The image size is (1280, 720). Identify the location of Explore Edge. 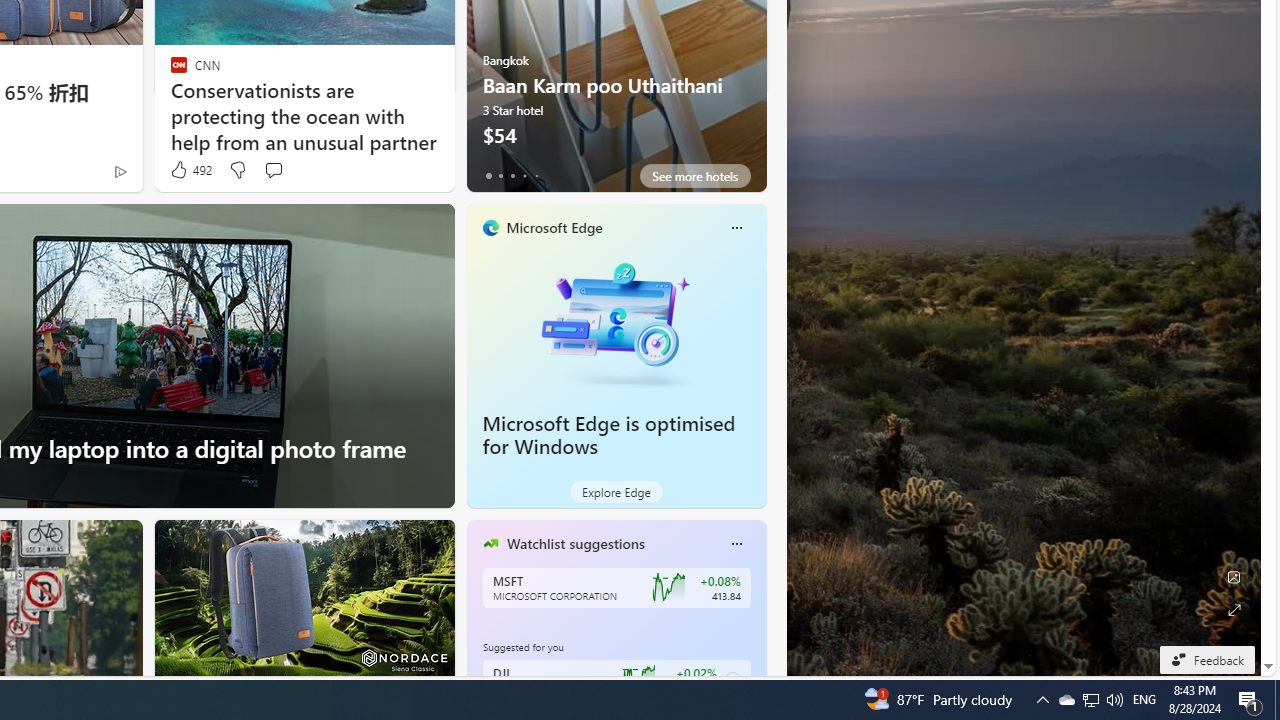
(616, 492).